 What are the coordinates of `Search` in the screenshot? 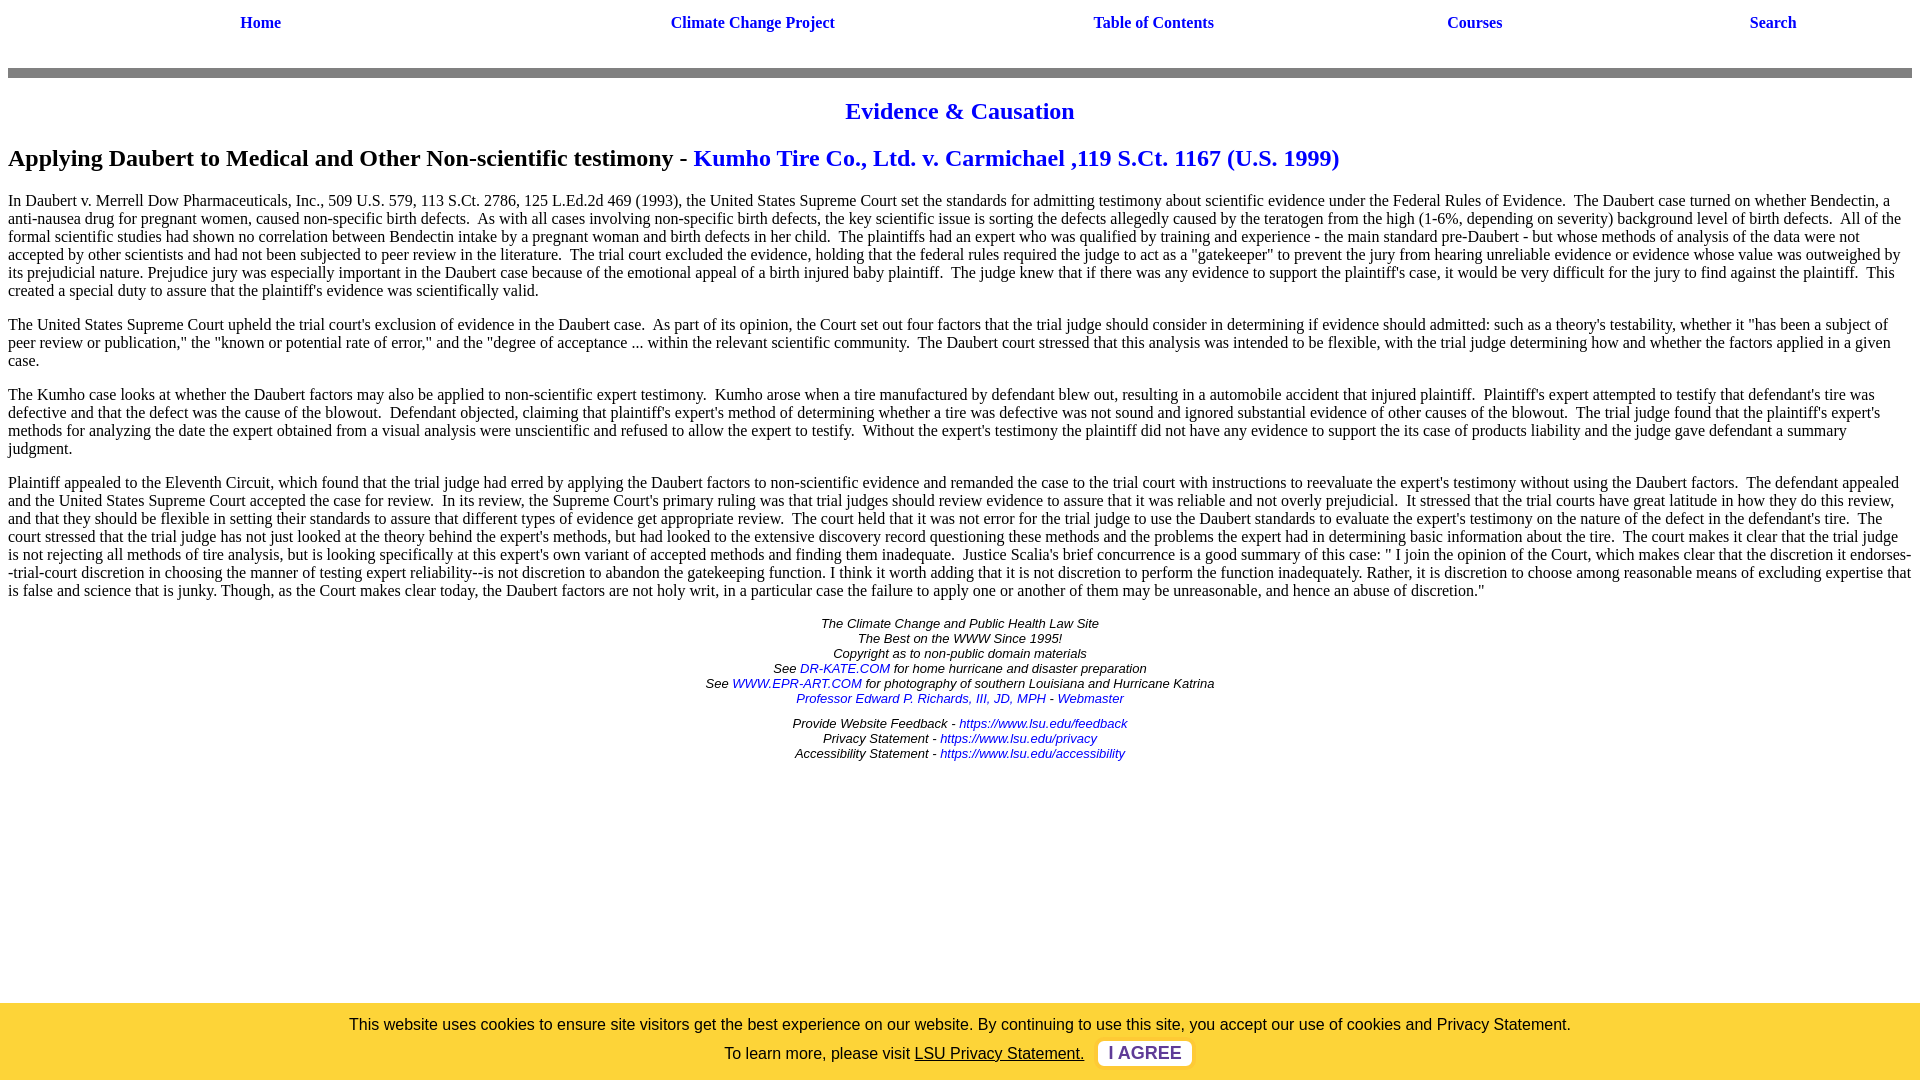 It's located at (1773, 22).